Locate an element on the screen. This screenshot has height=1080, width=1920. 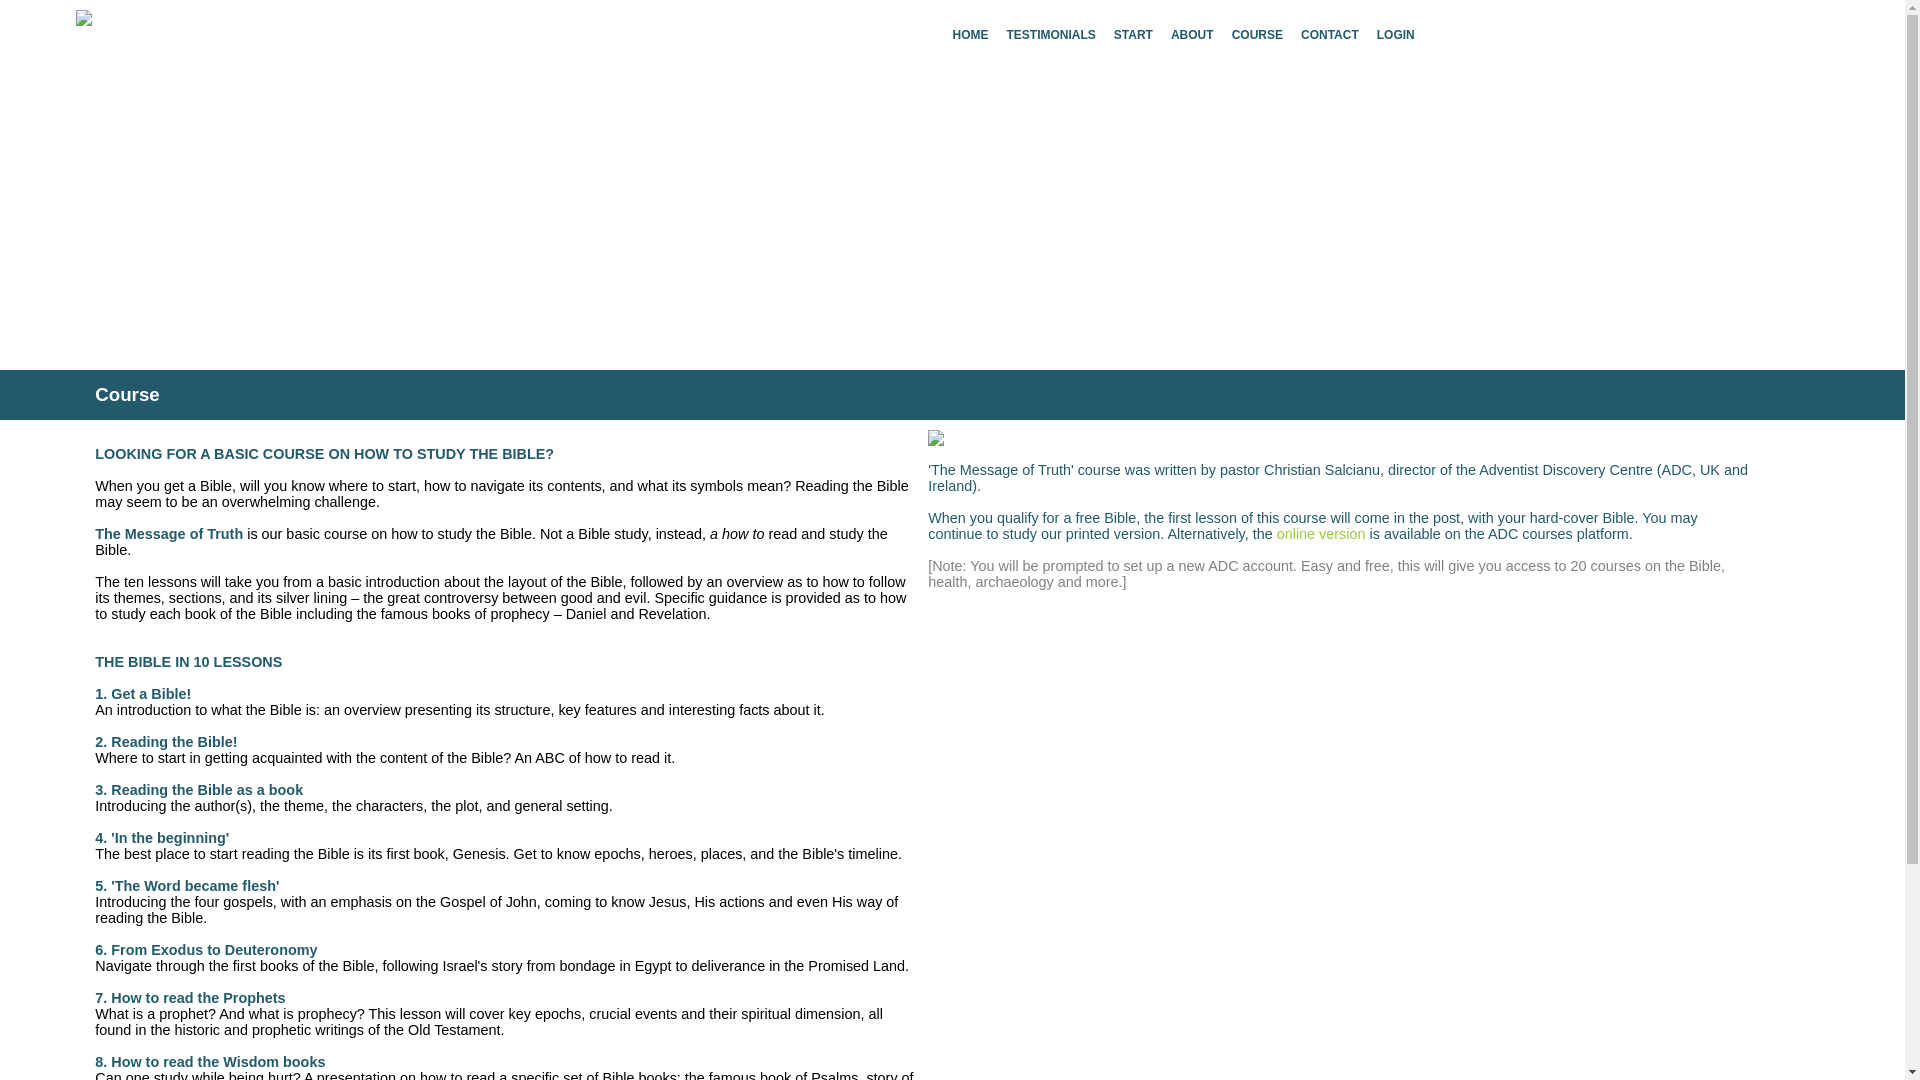
LOGIN is located at coordinates (1396, 34).